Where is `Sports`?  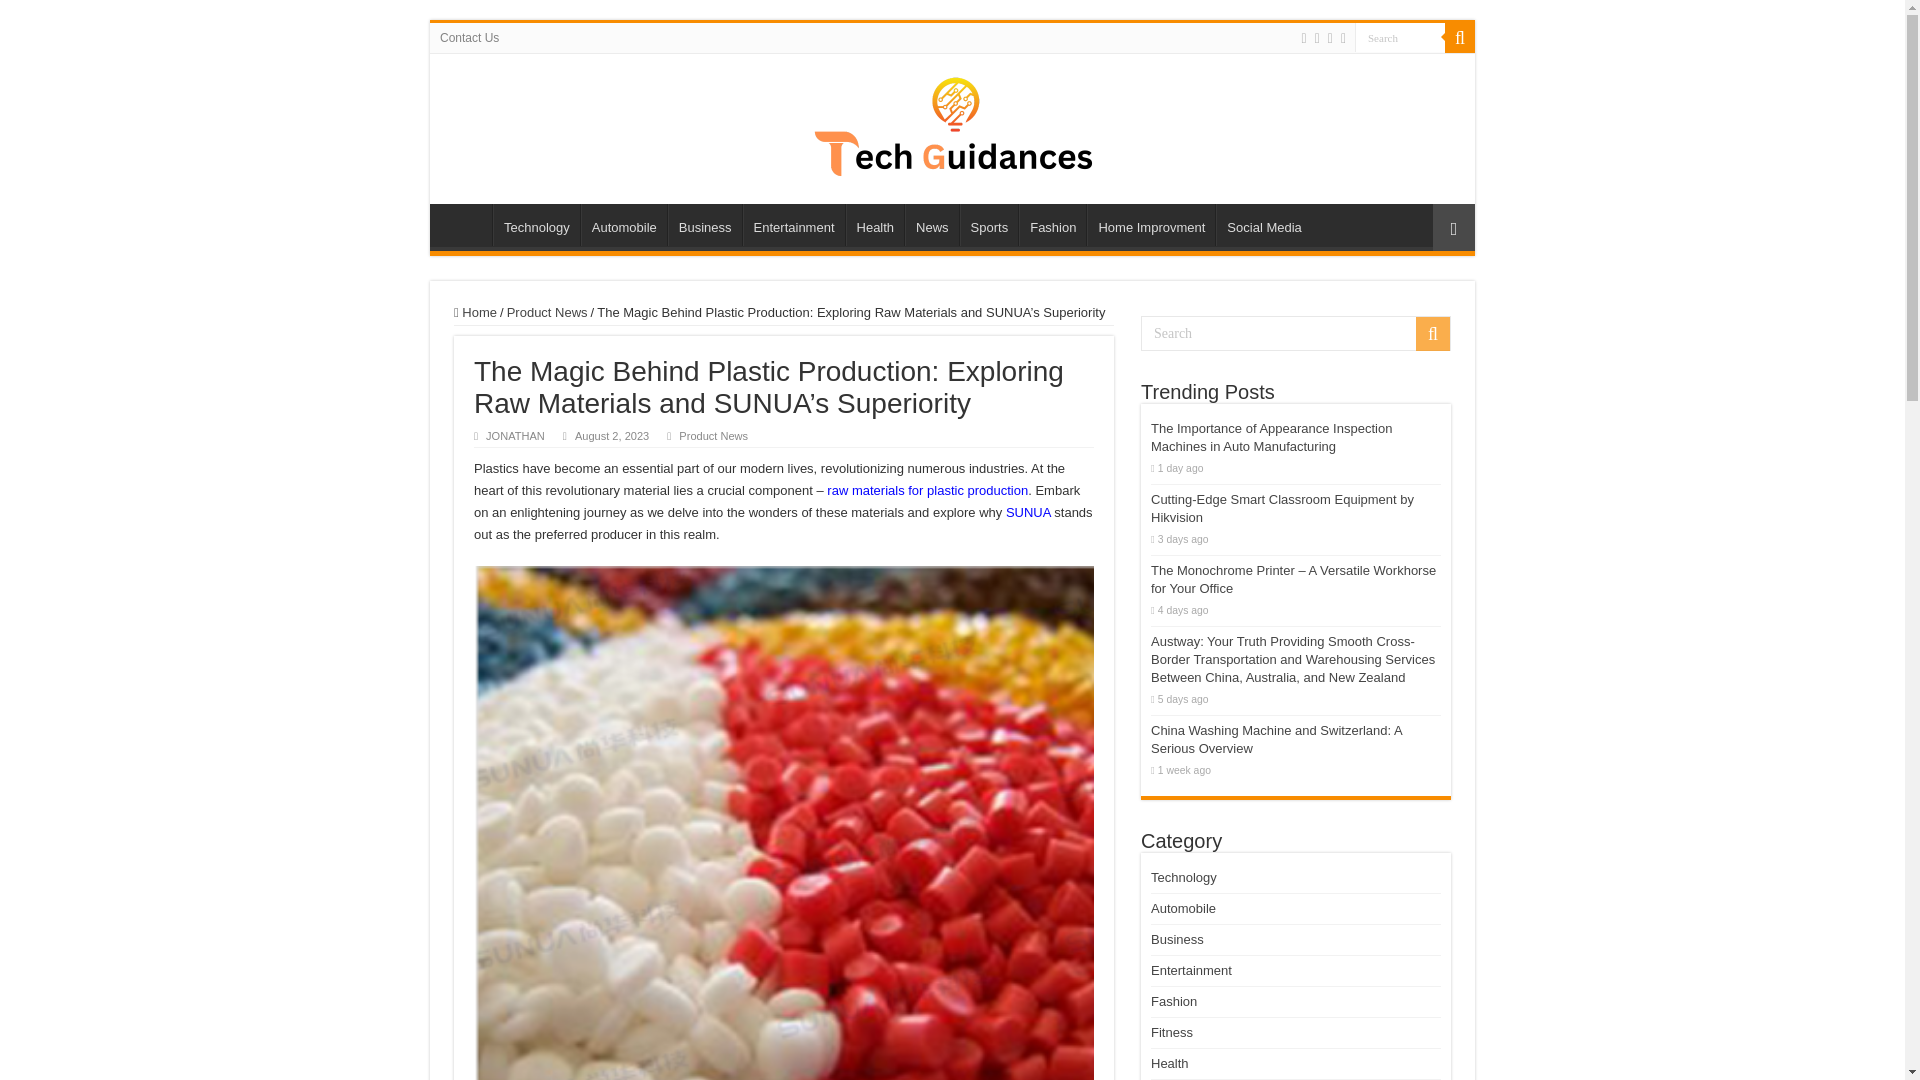 Sports is located at coordinates (990, 225).